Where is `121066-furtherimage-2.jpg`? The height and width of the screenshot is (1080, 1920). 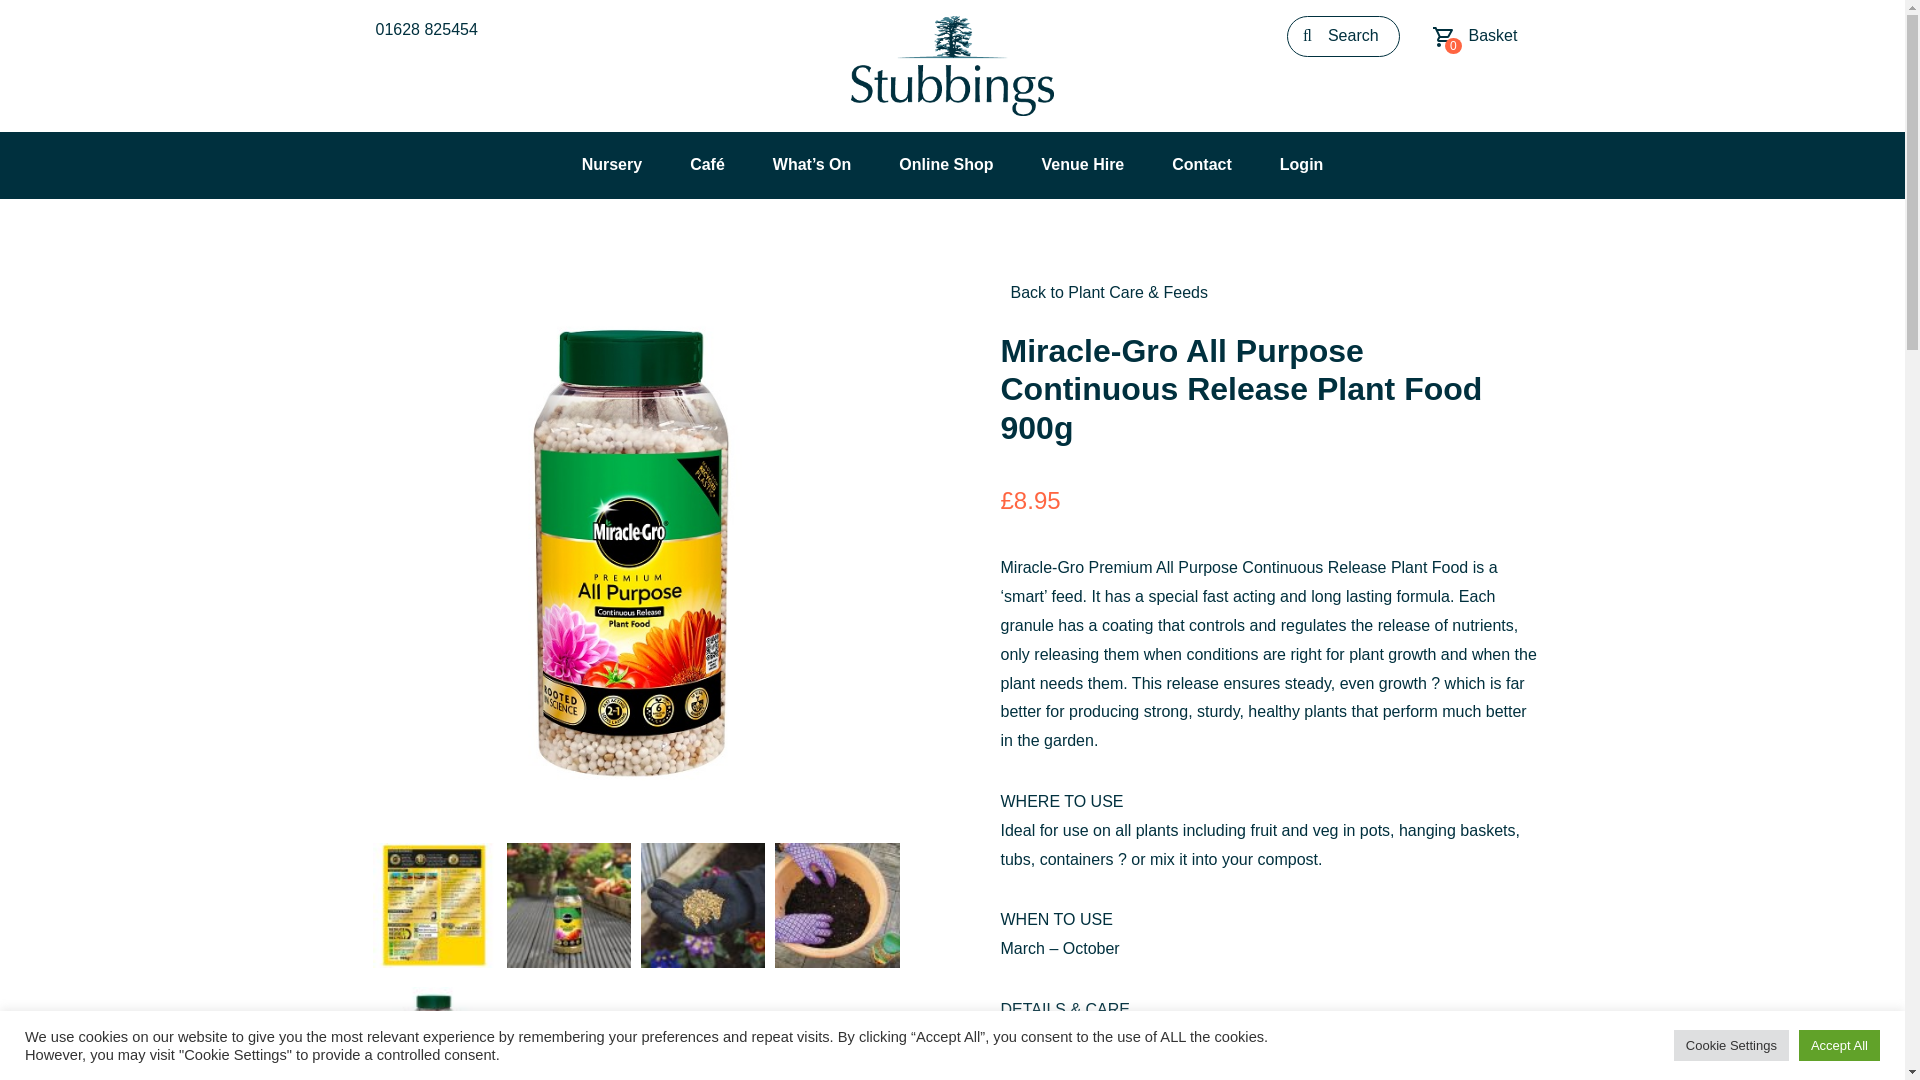
121066-furtherimage-2.jpg is located at coordinates (611, 166).